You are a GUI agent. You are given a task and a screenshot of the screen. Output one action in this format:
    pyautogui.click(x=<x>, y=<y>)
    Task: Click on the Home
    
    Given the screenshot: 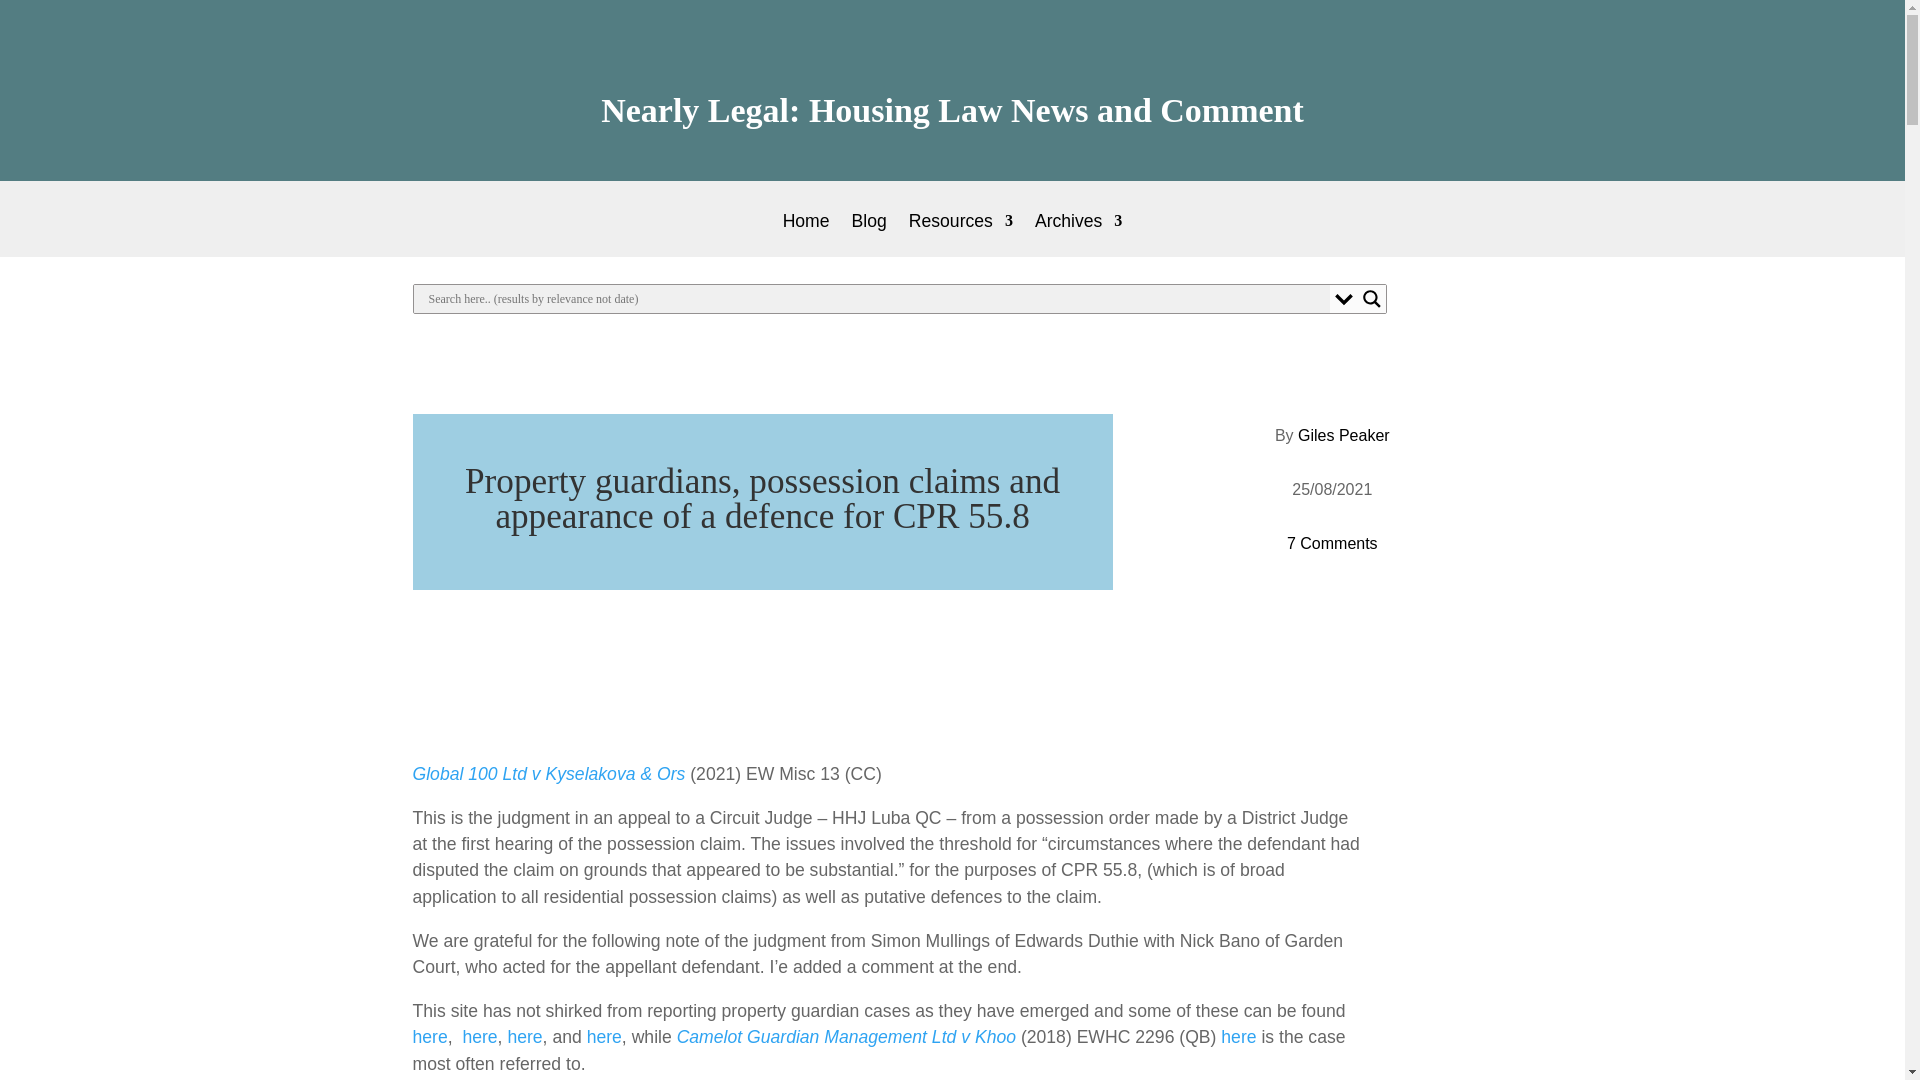 What is the action you would take?
    pyautogui.click(x=806, y=235)
    